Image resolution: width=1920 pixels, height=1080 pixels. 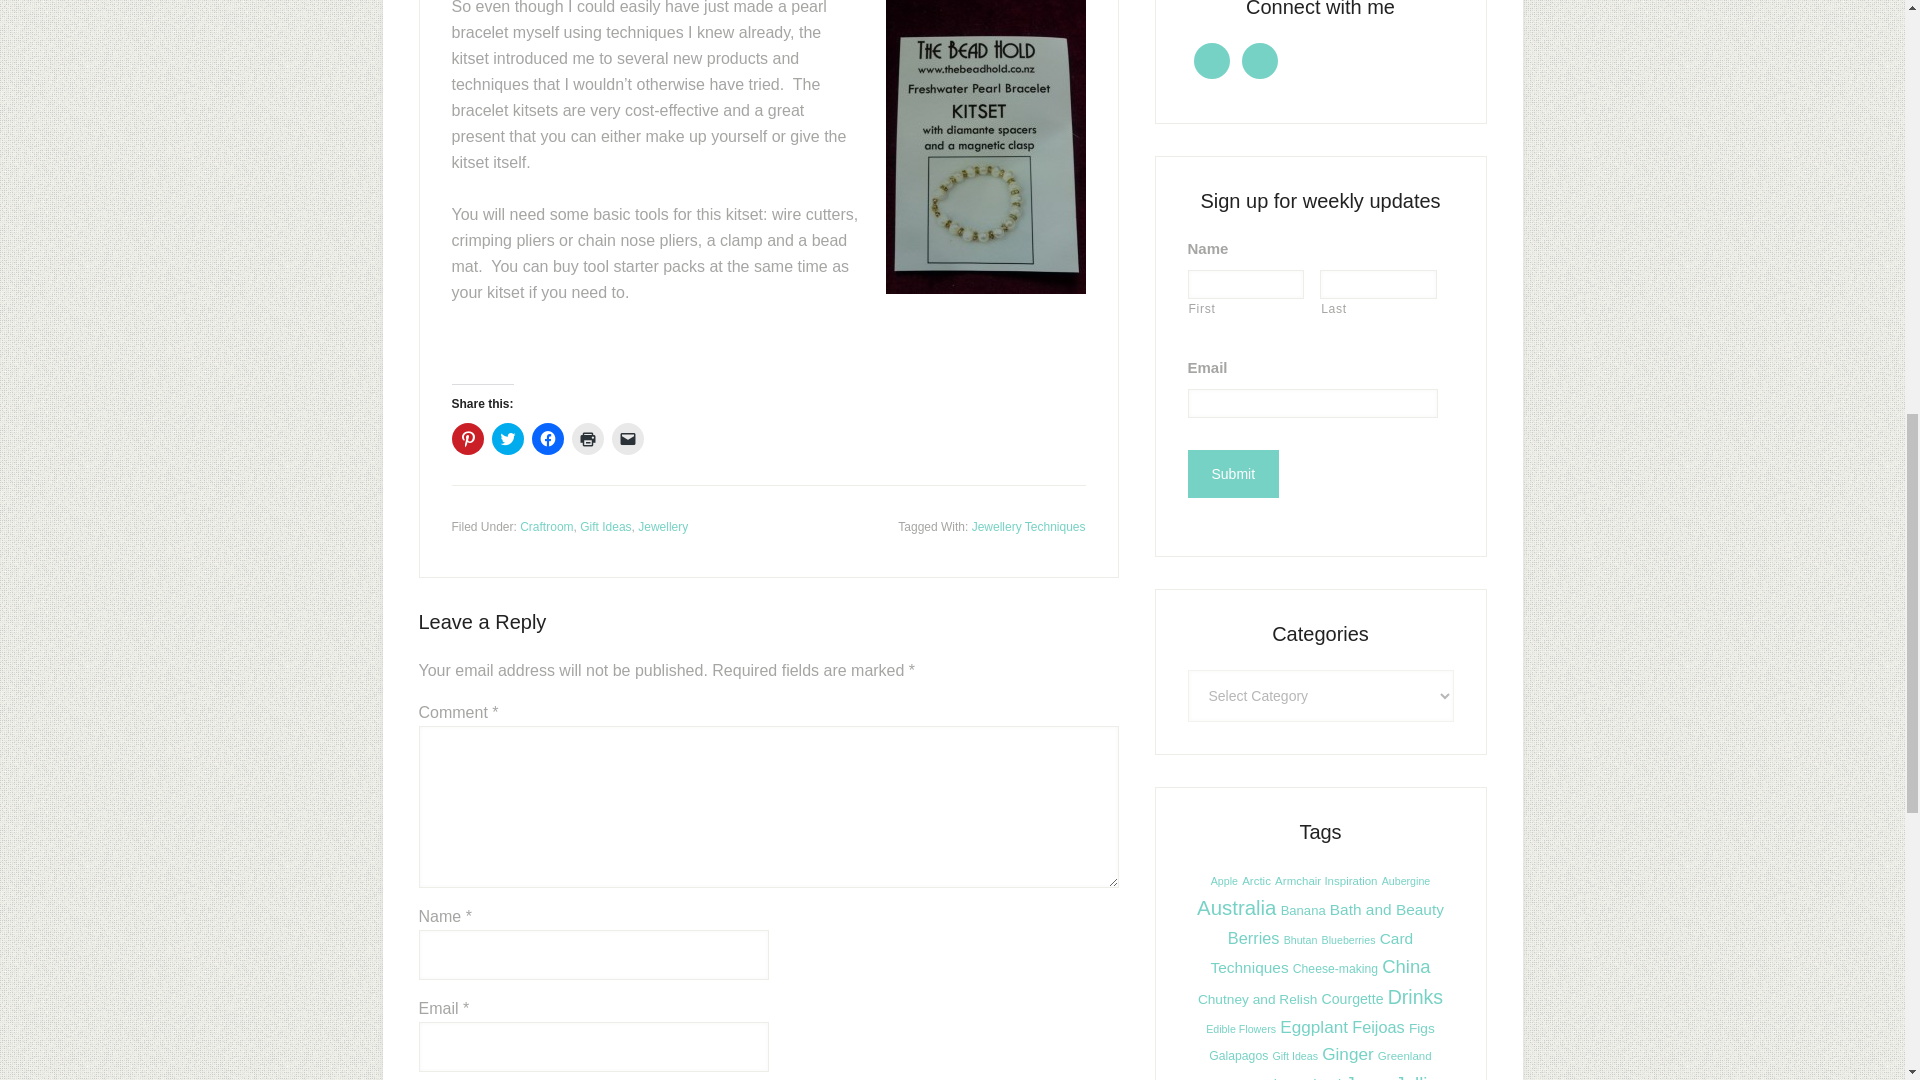 I want to click on Click to email a link to a friend, so click(x=628, y=438).